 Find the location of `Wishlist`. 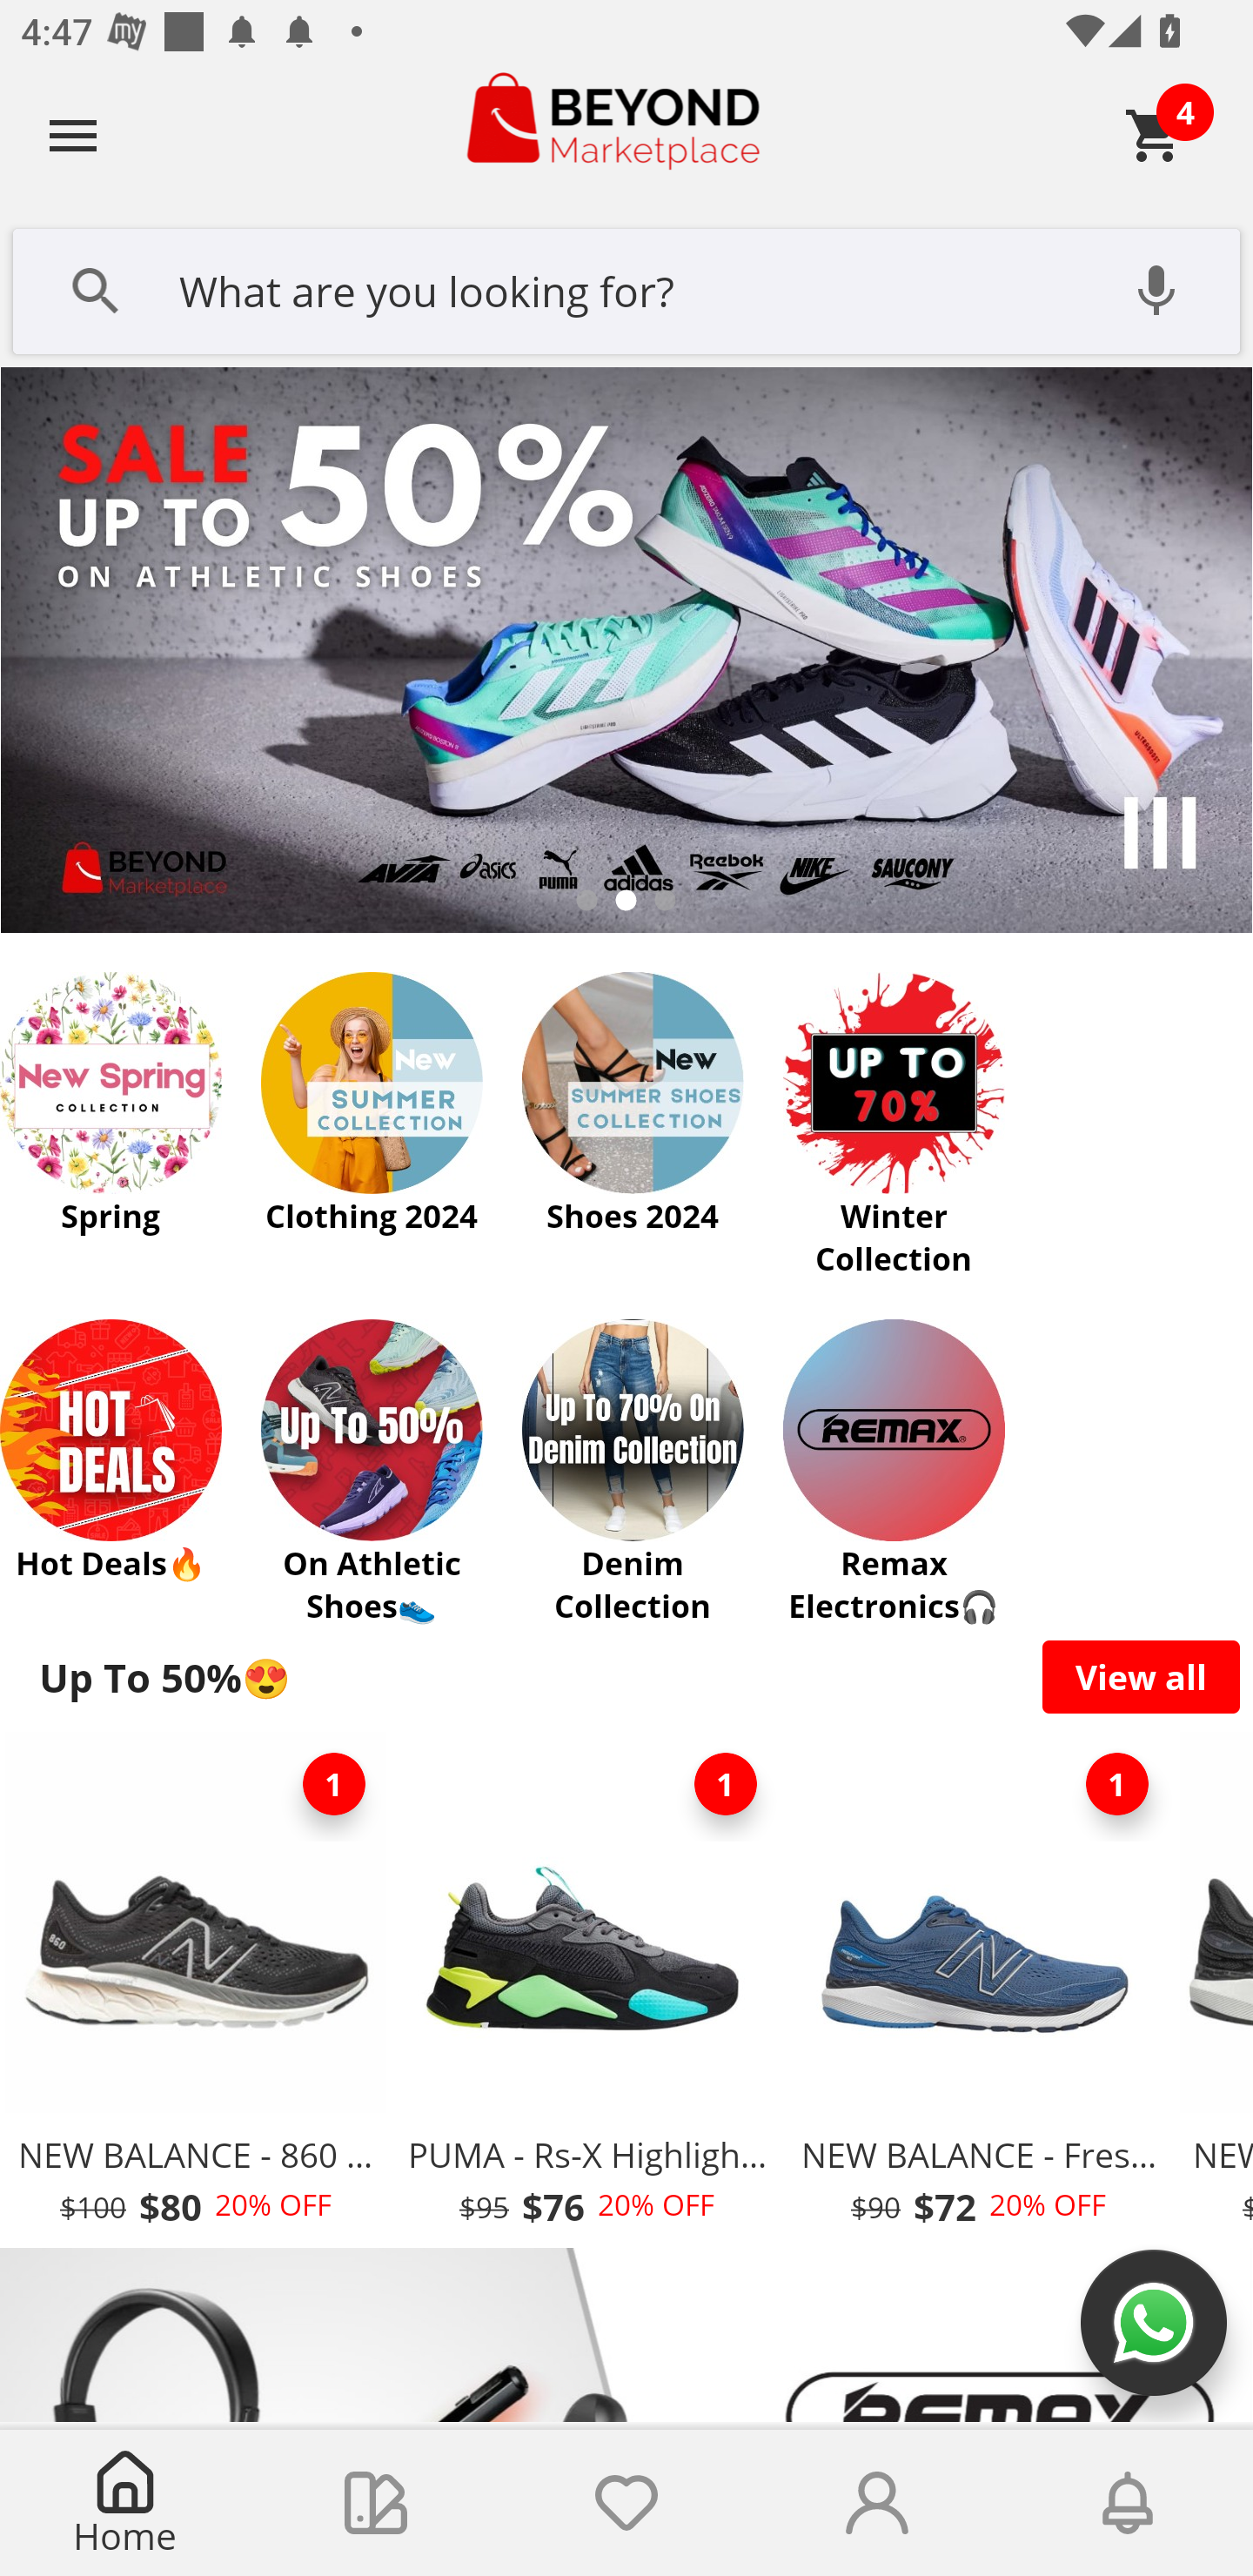

Wishlist is located at coordinates (626, 2503).